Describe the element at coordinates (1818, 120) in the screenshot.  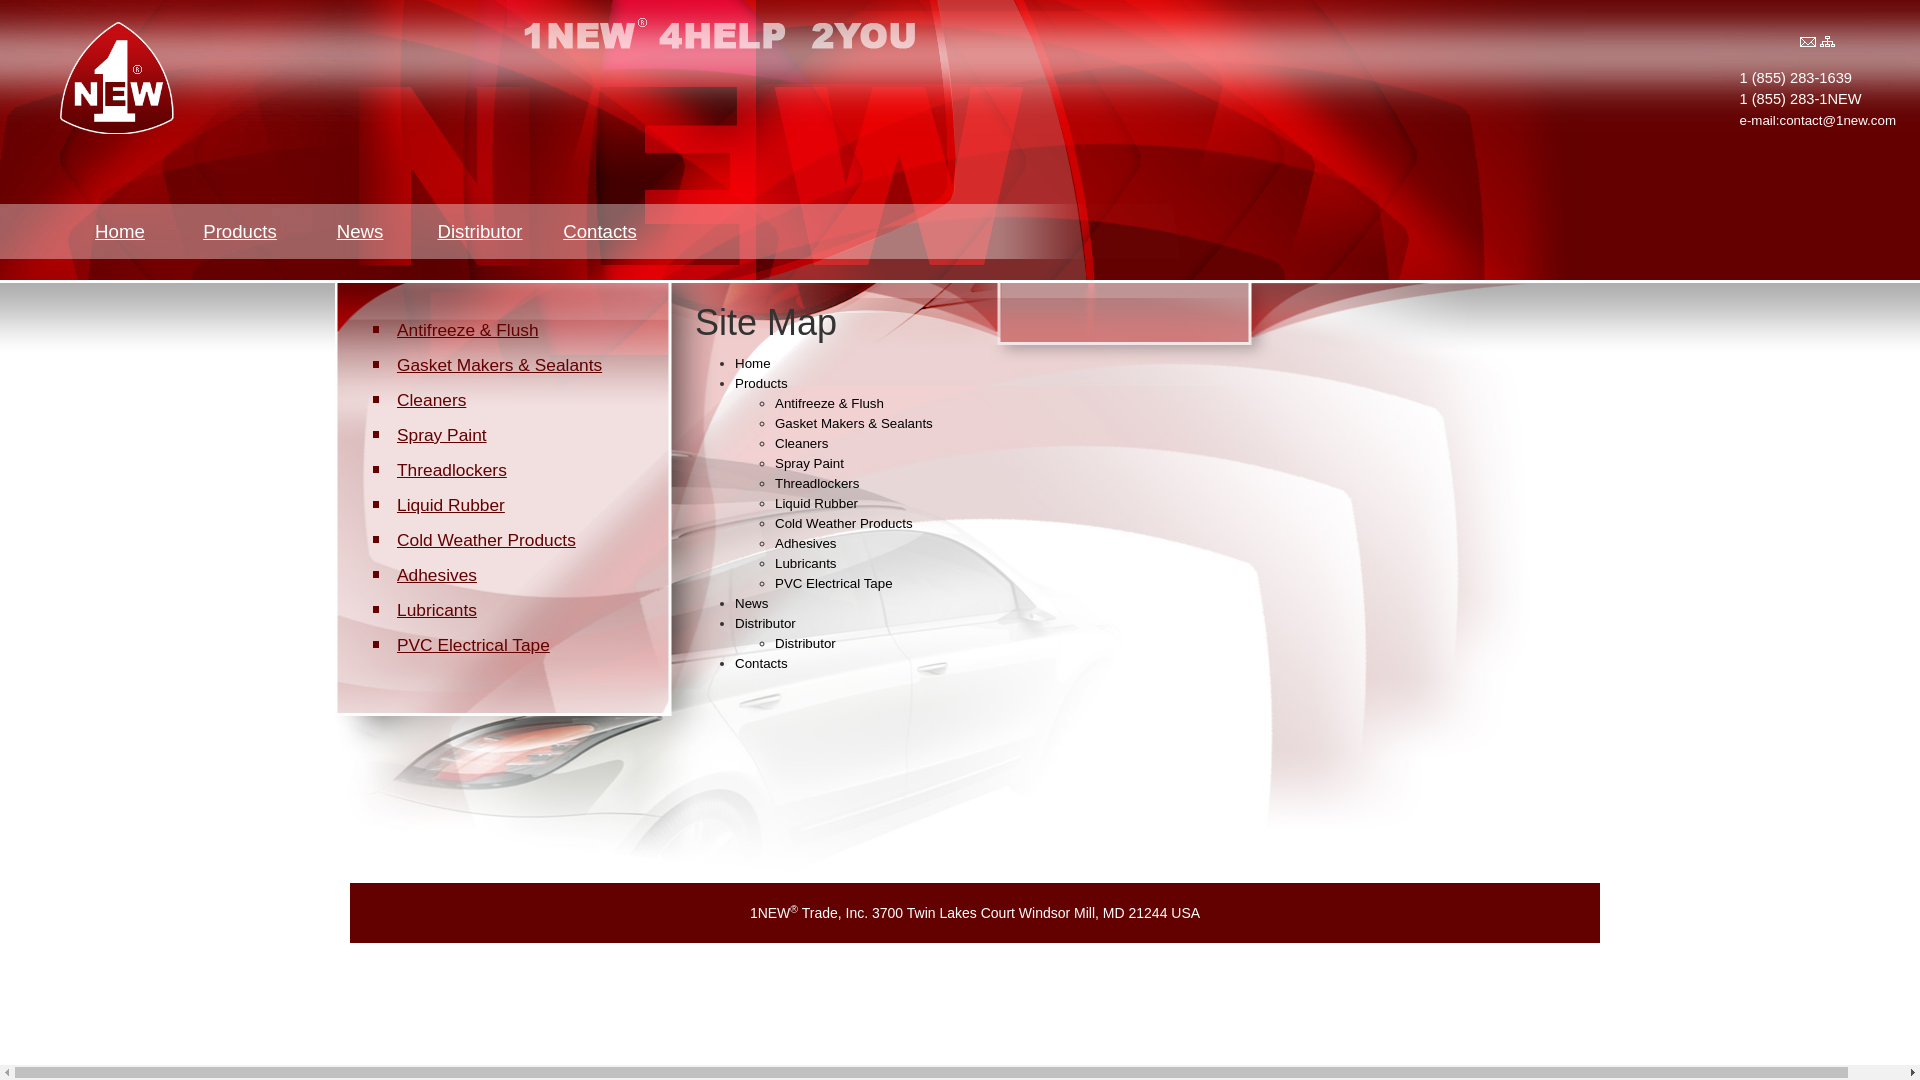
I see `e-mail:contact@1new.com` at that location.